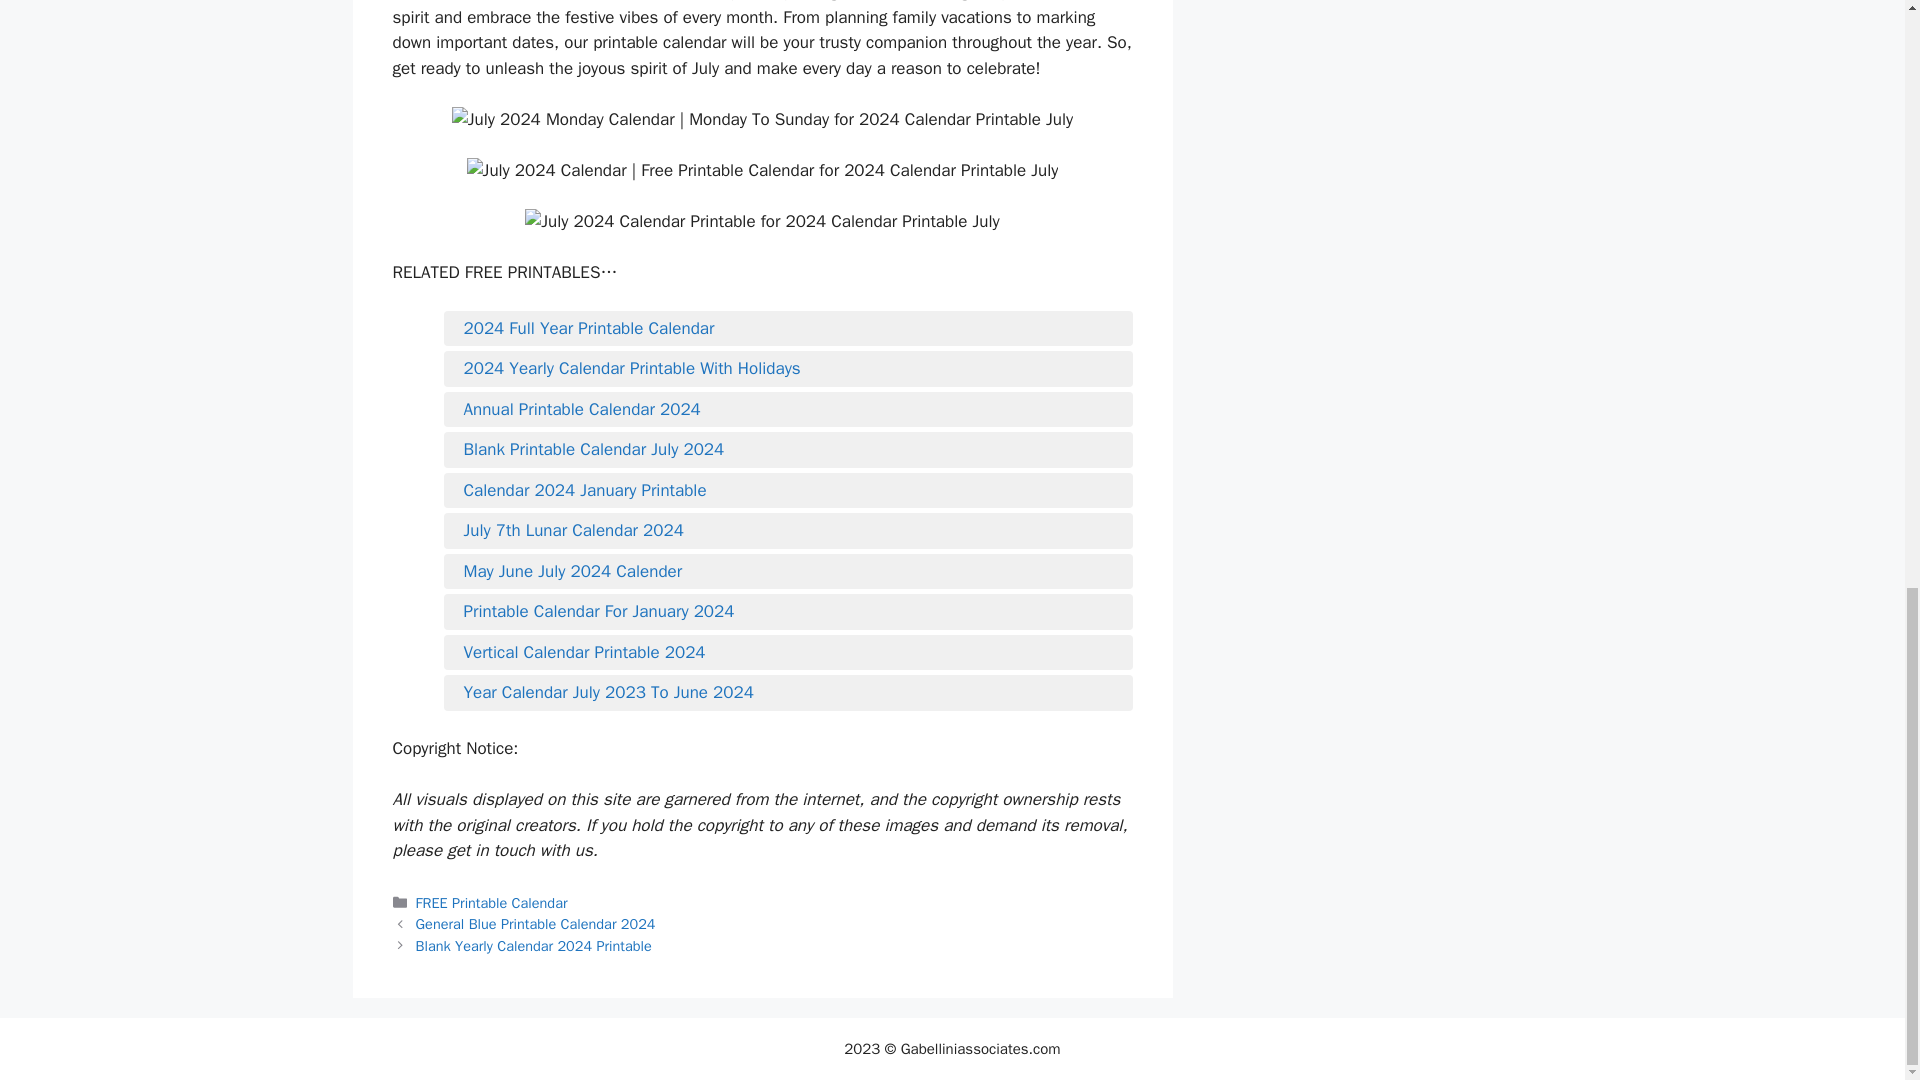  I want to click on Printable Calendar For January 2024, so click(788, 612).